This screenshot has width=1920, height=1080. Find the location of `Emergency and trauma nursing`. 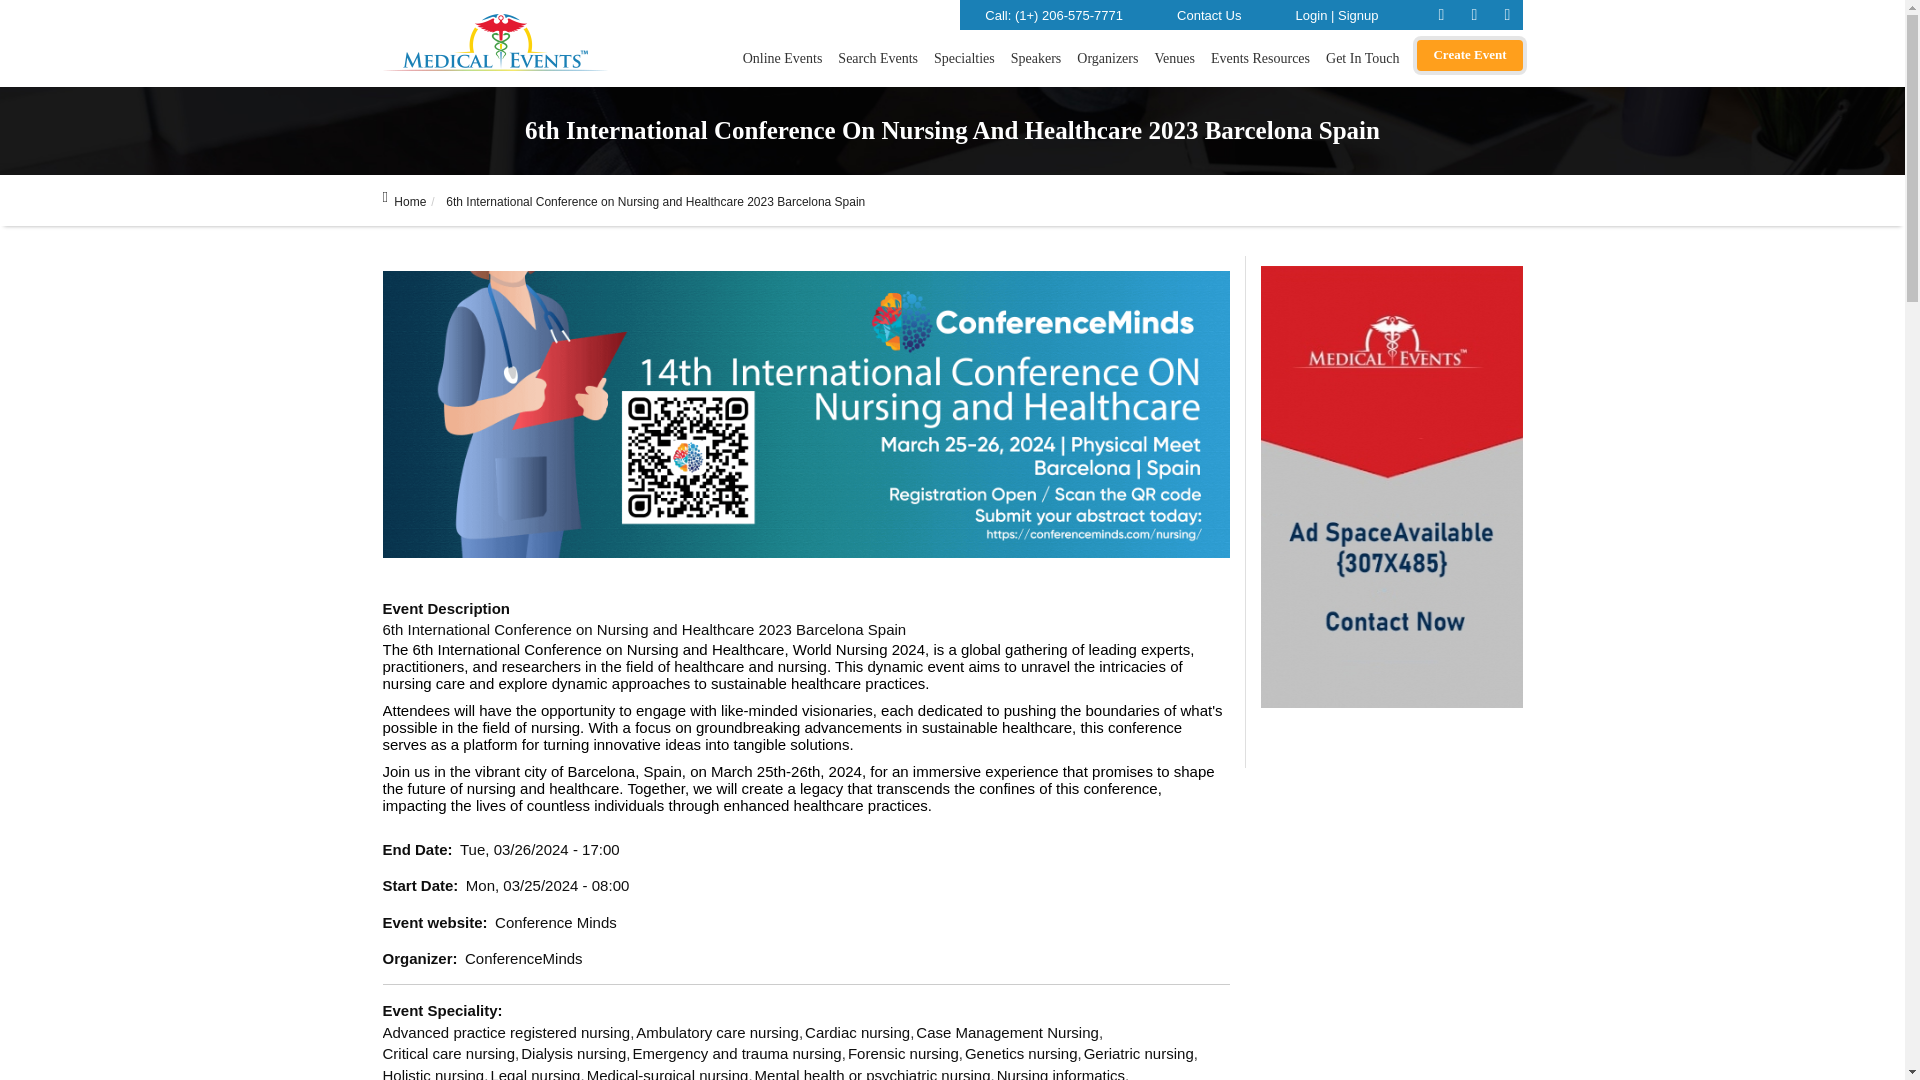

Emergency and trauma nursing is located at coordinates (738, 1053).